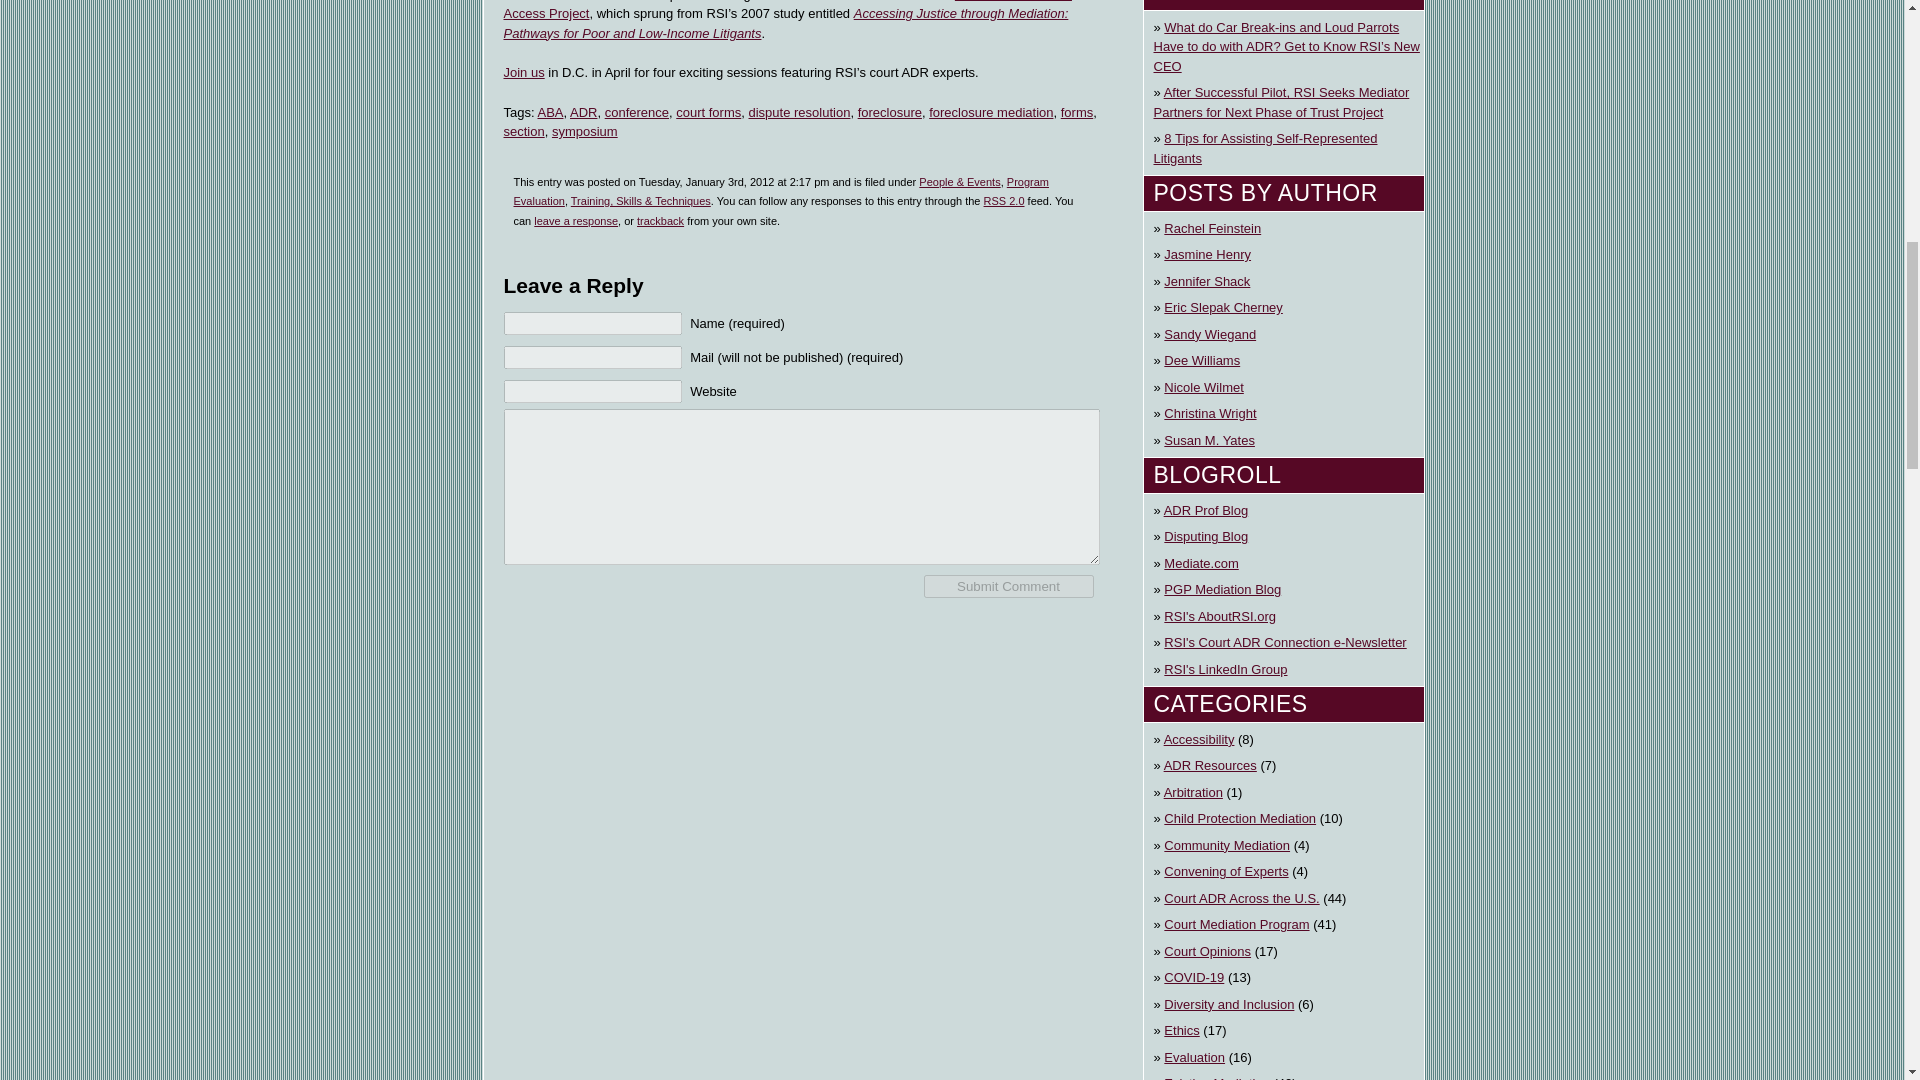 This screenshot has height=1080, width=1920. Describe the element at coordinates (636, 110) in the screenshot. I see `conference` at that location.